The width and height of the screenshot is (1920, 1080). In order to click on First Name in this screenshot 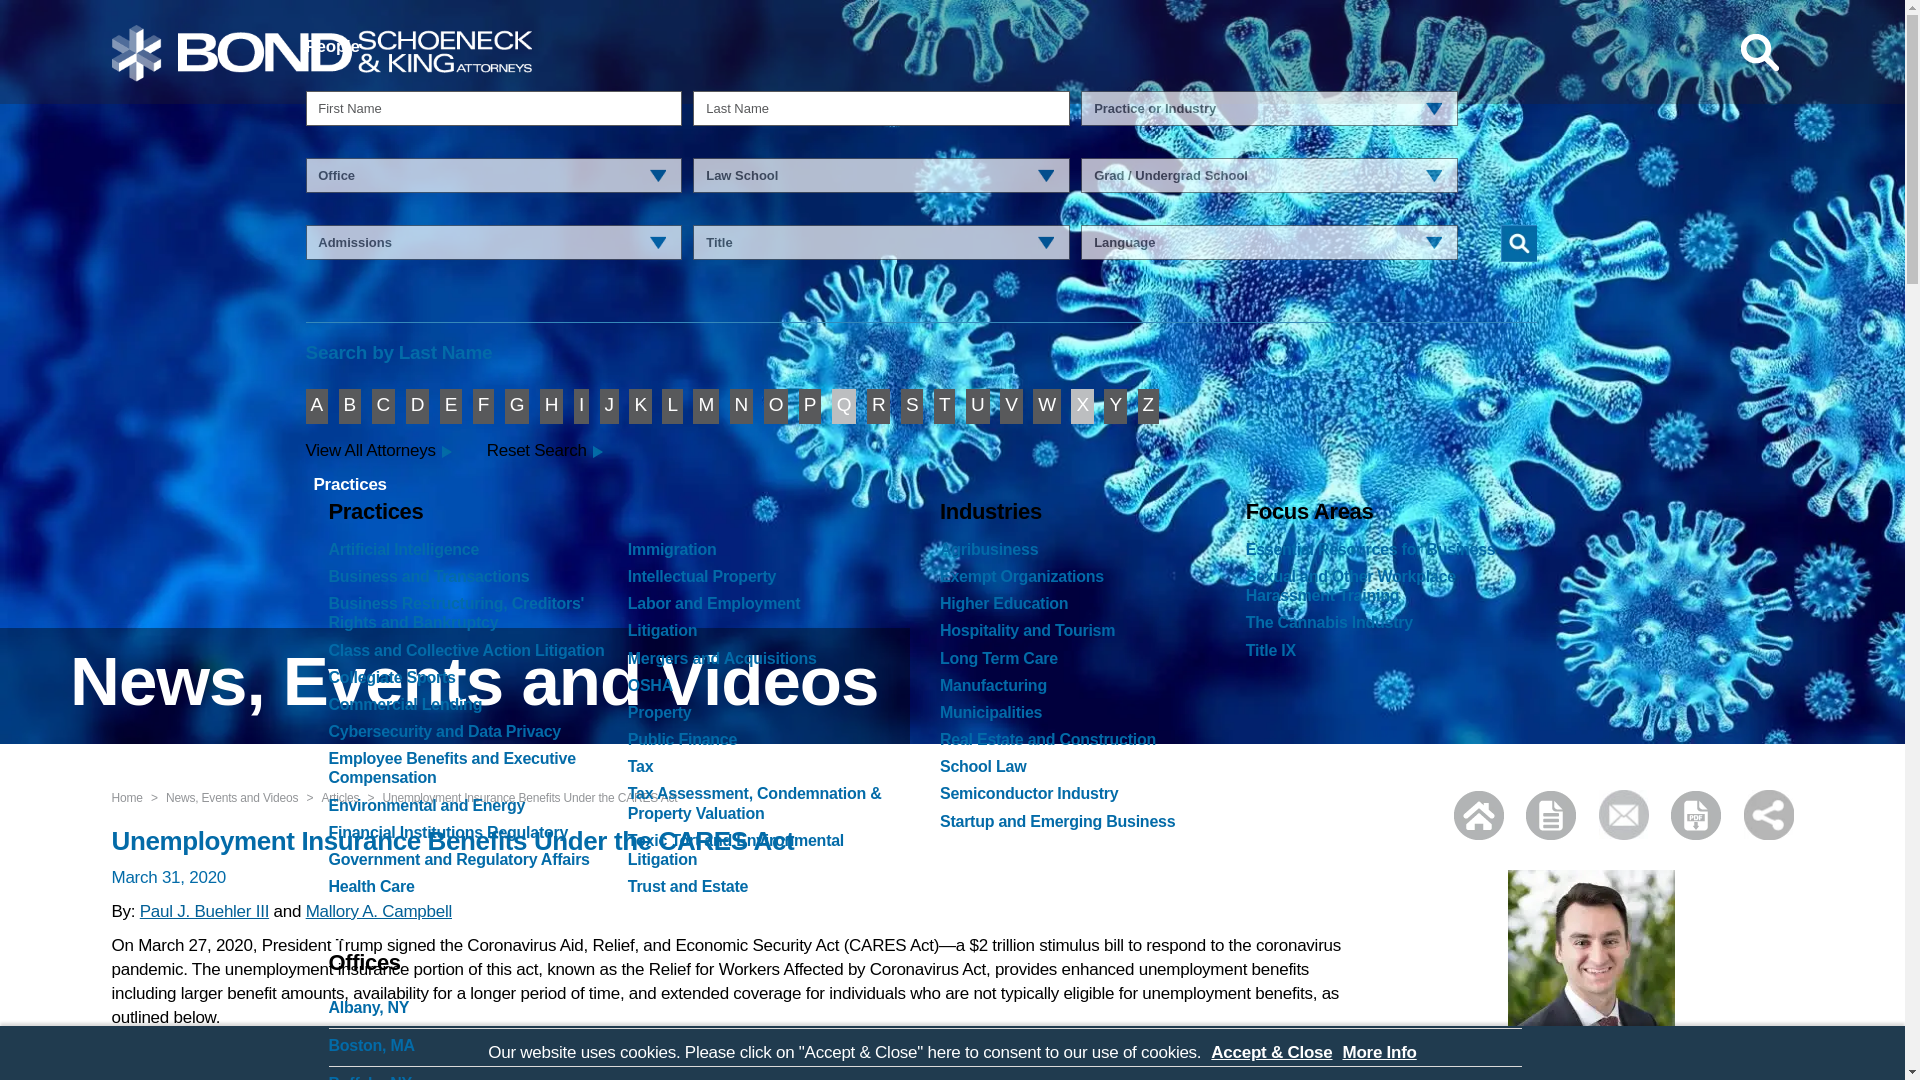, I will do `click(493, 108)`.